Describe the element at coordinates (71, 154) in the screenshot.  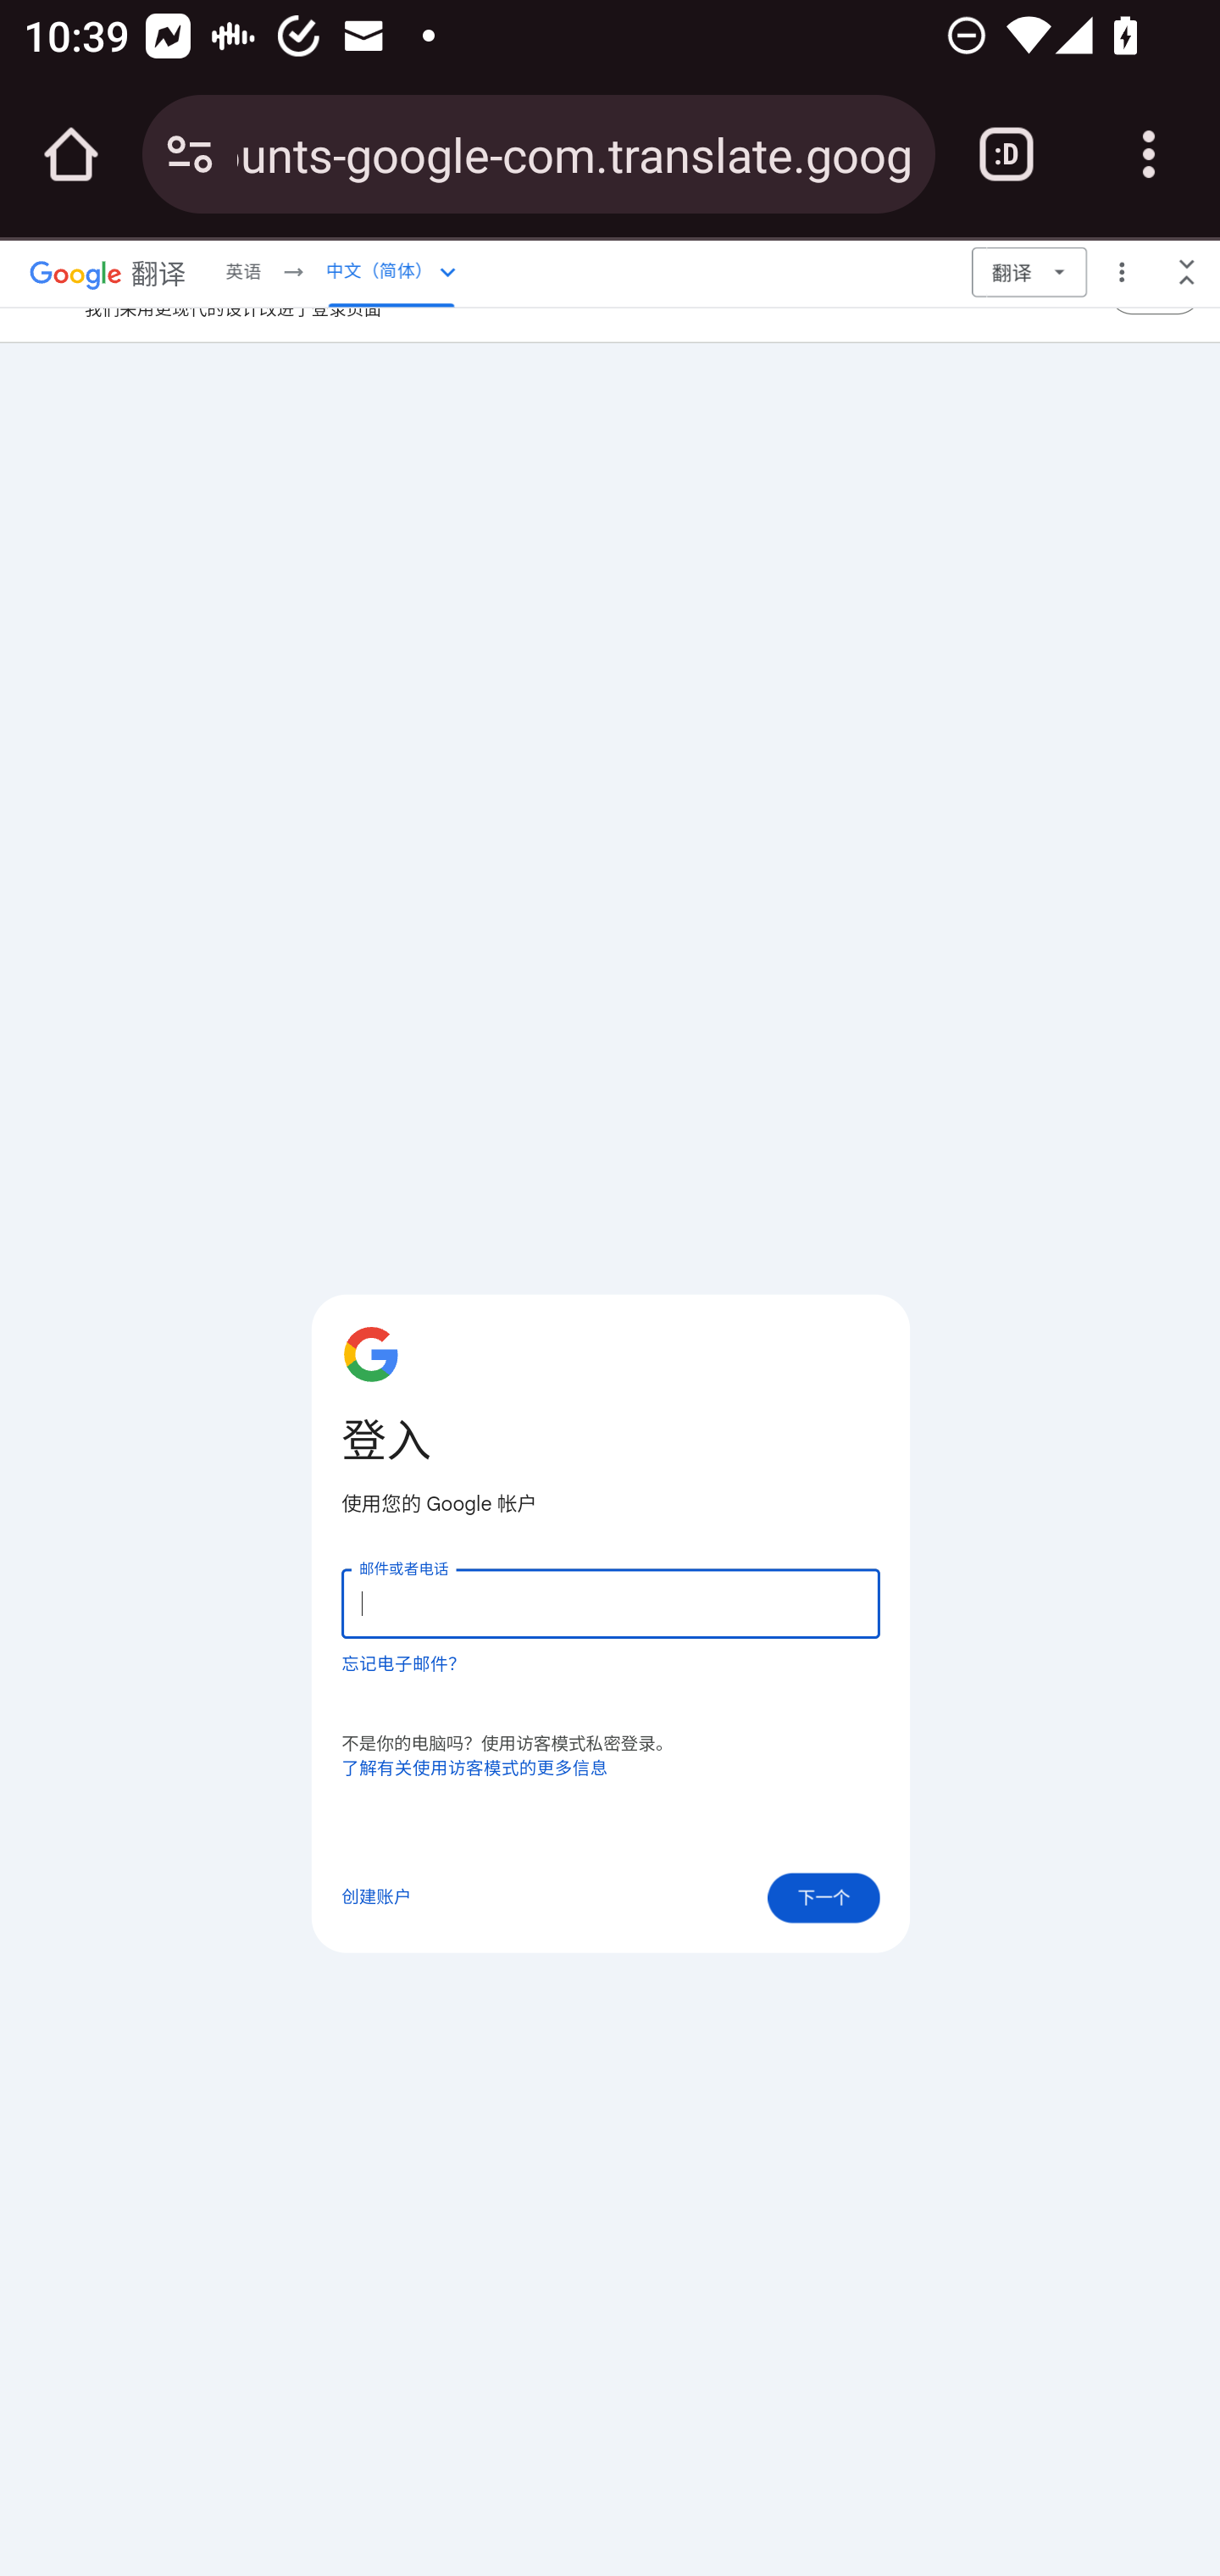
I see `Open the home page` at that location.